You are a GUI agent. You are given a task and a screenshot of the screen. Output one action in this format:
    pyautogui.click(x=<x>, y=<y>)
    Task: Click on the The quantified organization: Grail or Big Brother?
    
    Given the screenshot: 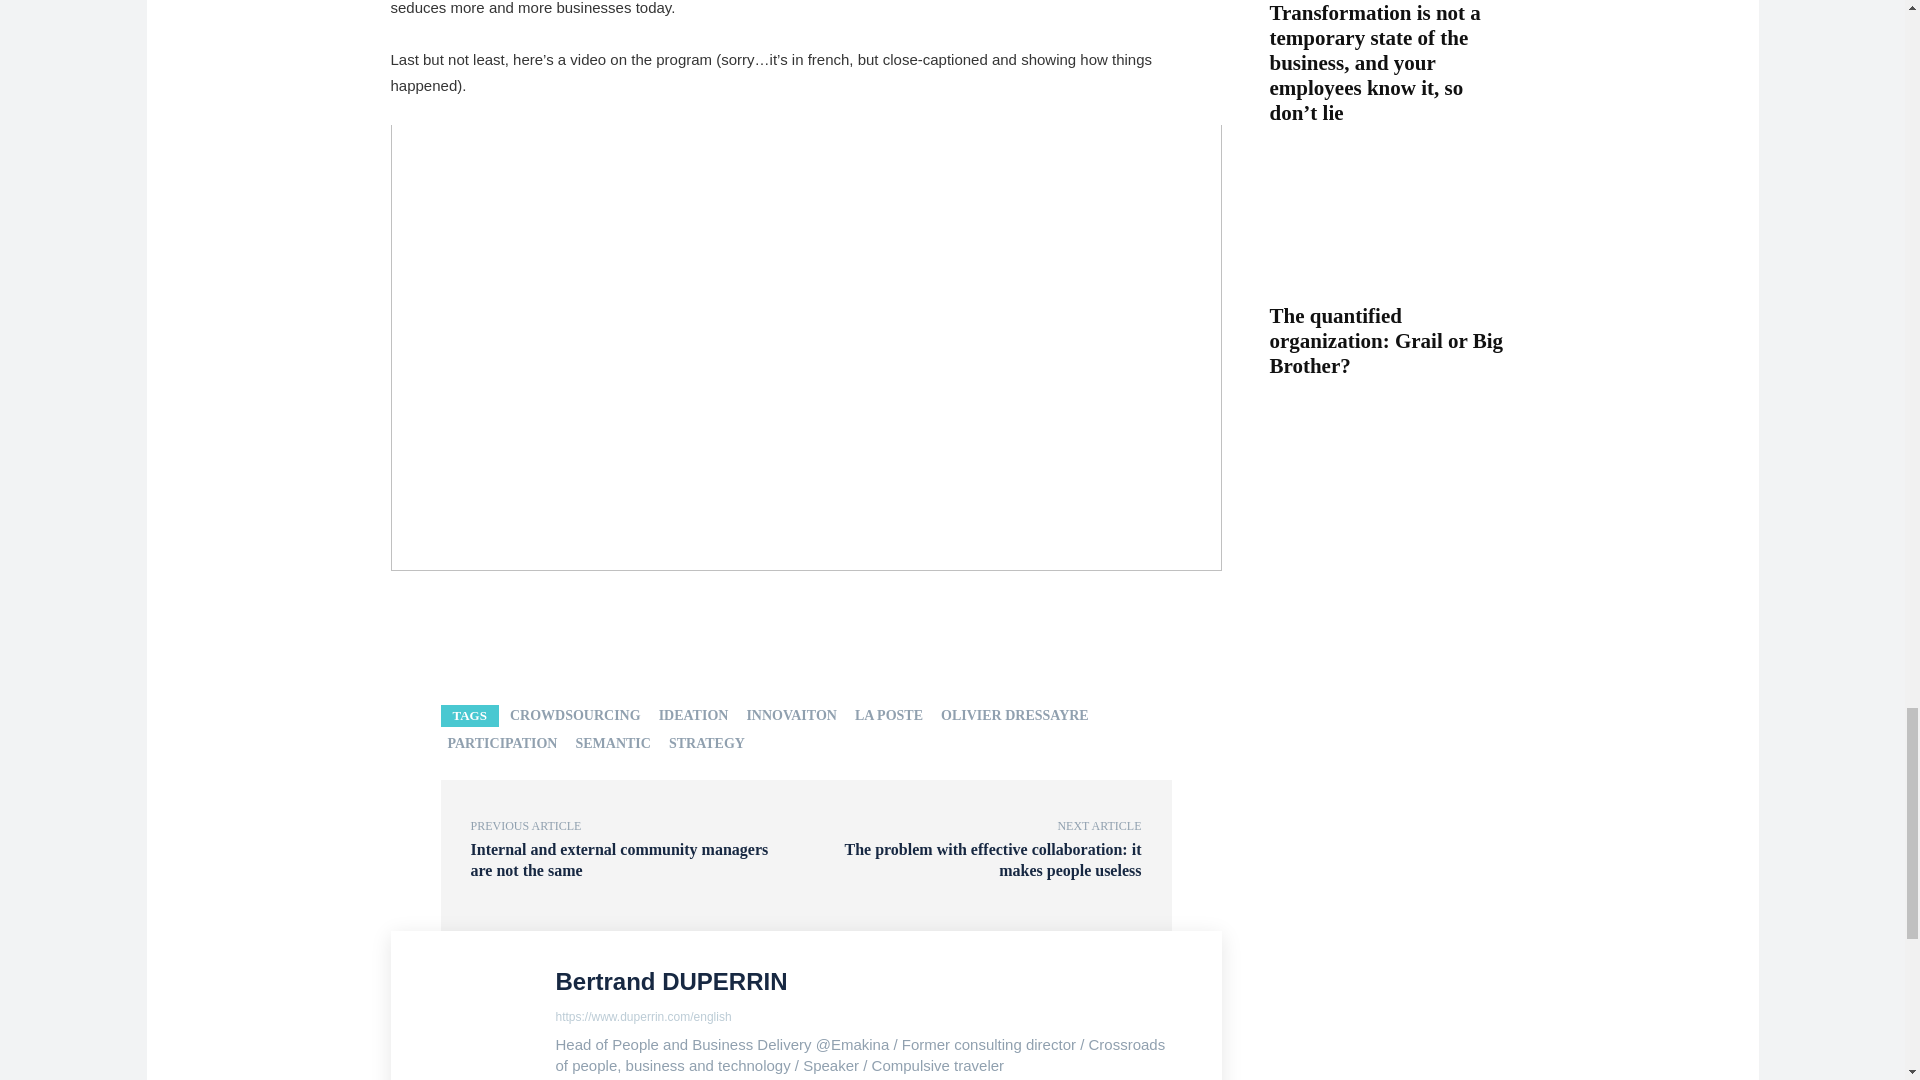 What is the action you would take?
    pyautogui.click(x=1392, y=229)
    